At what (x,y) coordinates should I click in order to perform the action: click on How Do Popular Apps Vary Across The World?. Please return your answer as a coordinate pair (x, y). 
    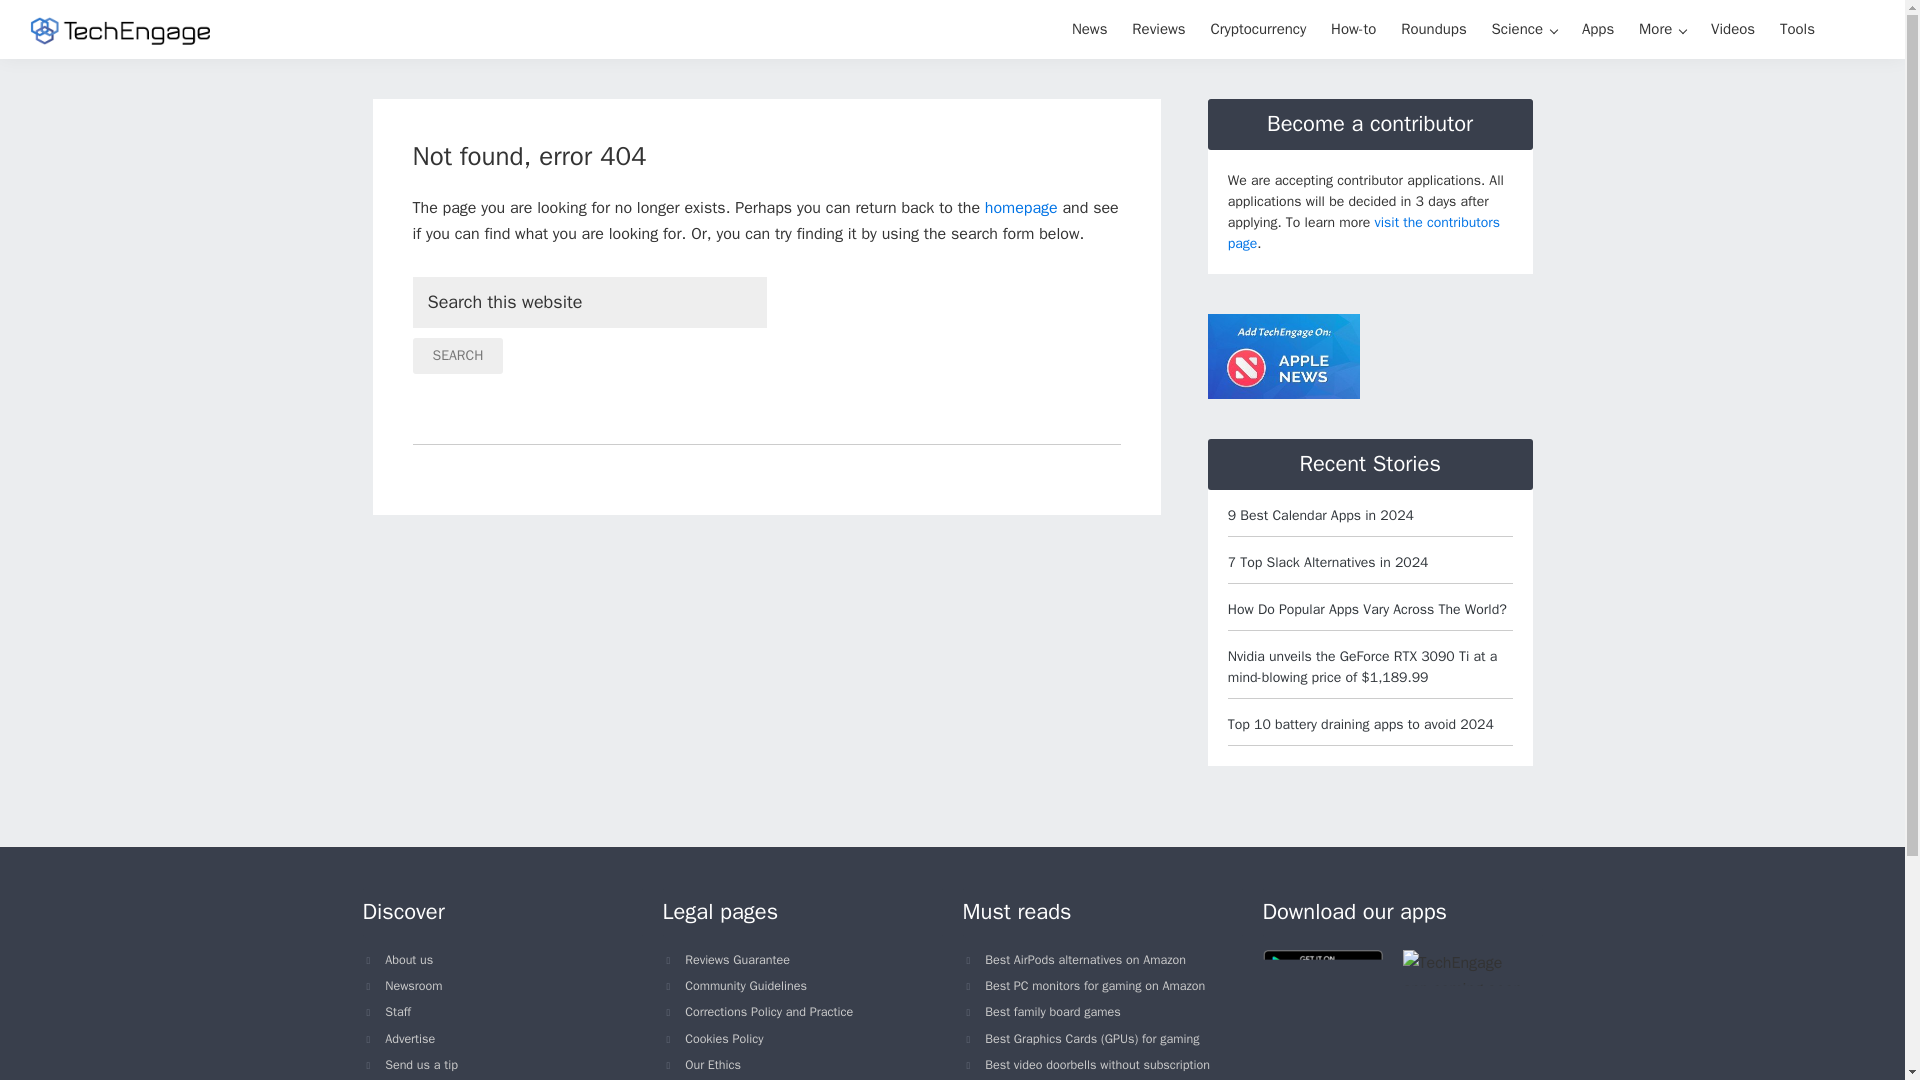
    Looking at the image, I should click on (1368, 608).